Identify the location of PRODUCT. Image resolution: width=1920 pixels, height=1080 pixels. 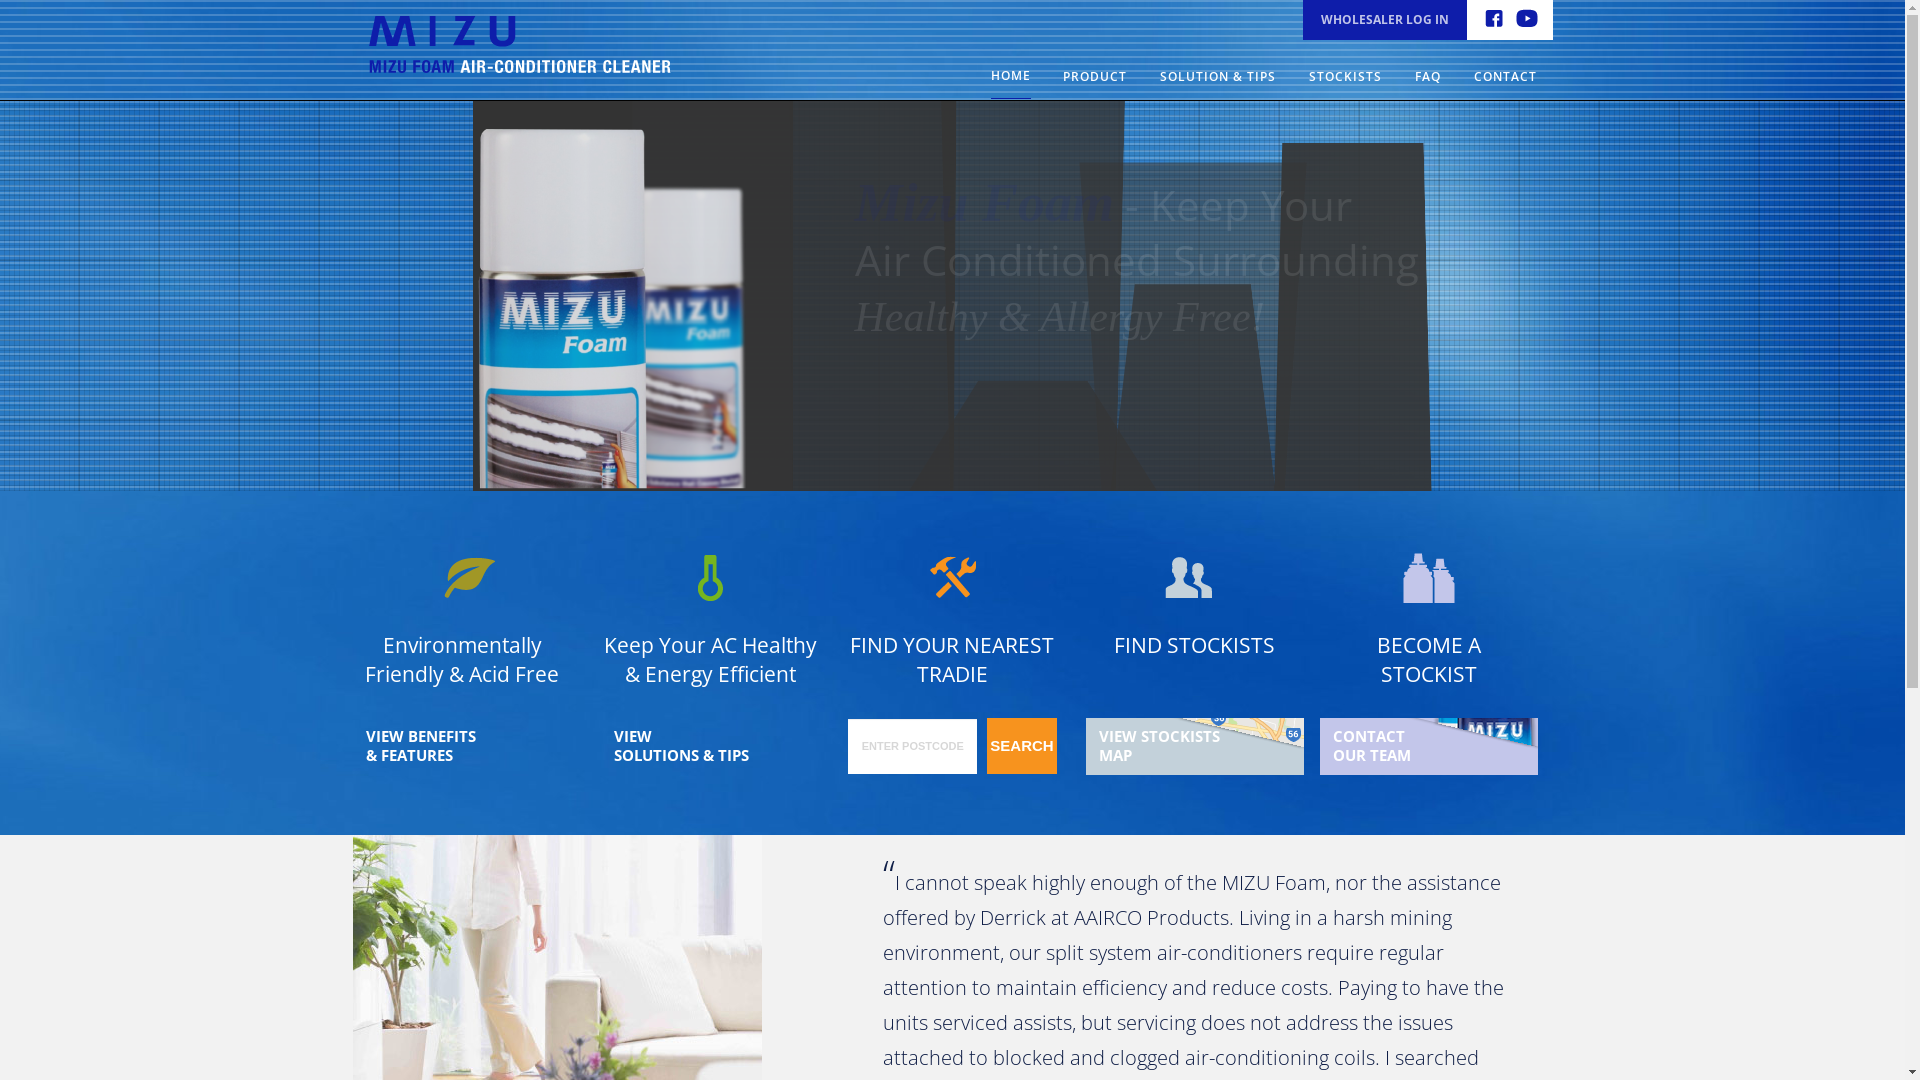
(1094, 75).